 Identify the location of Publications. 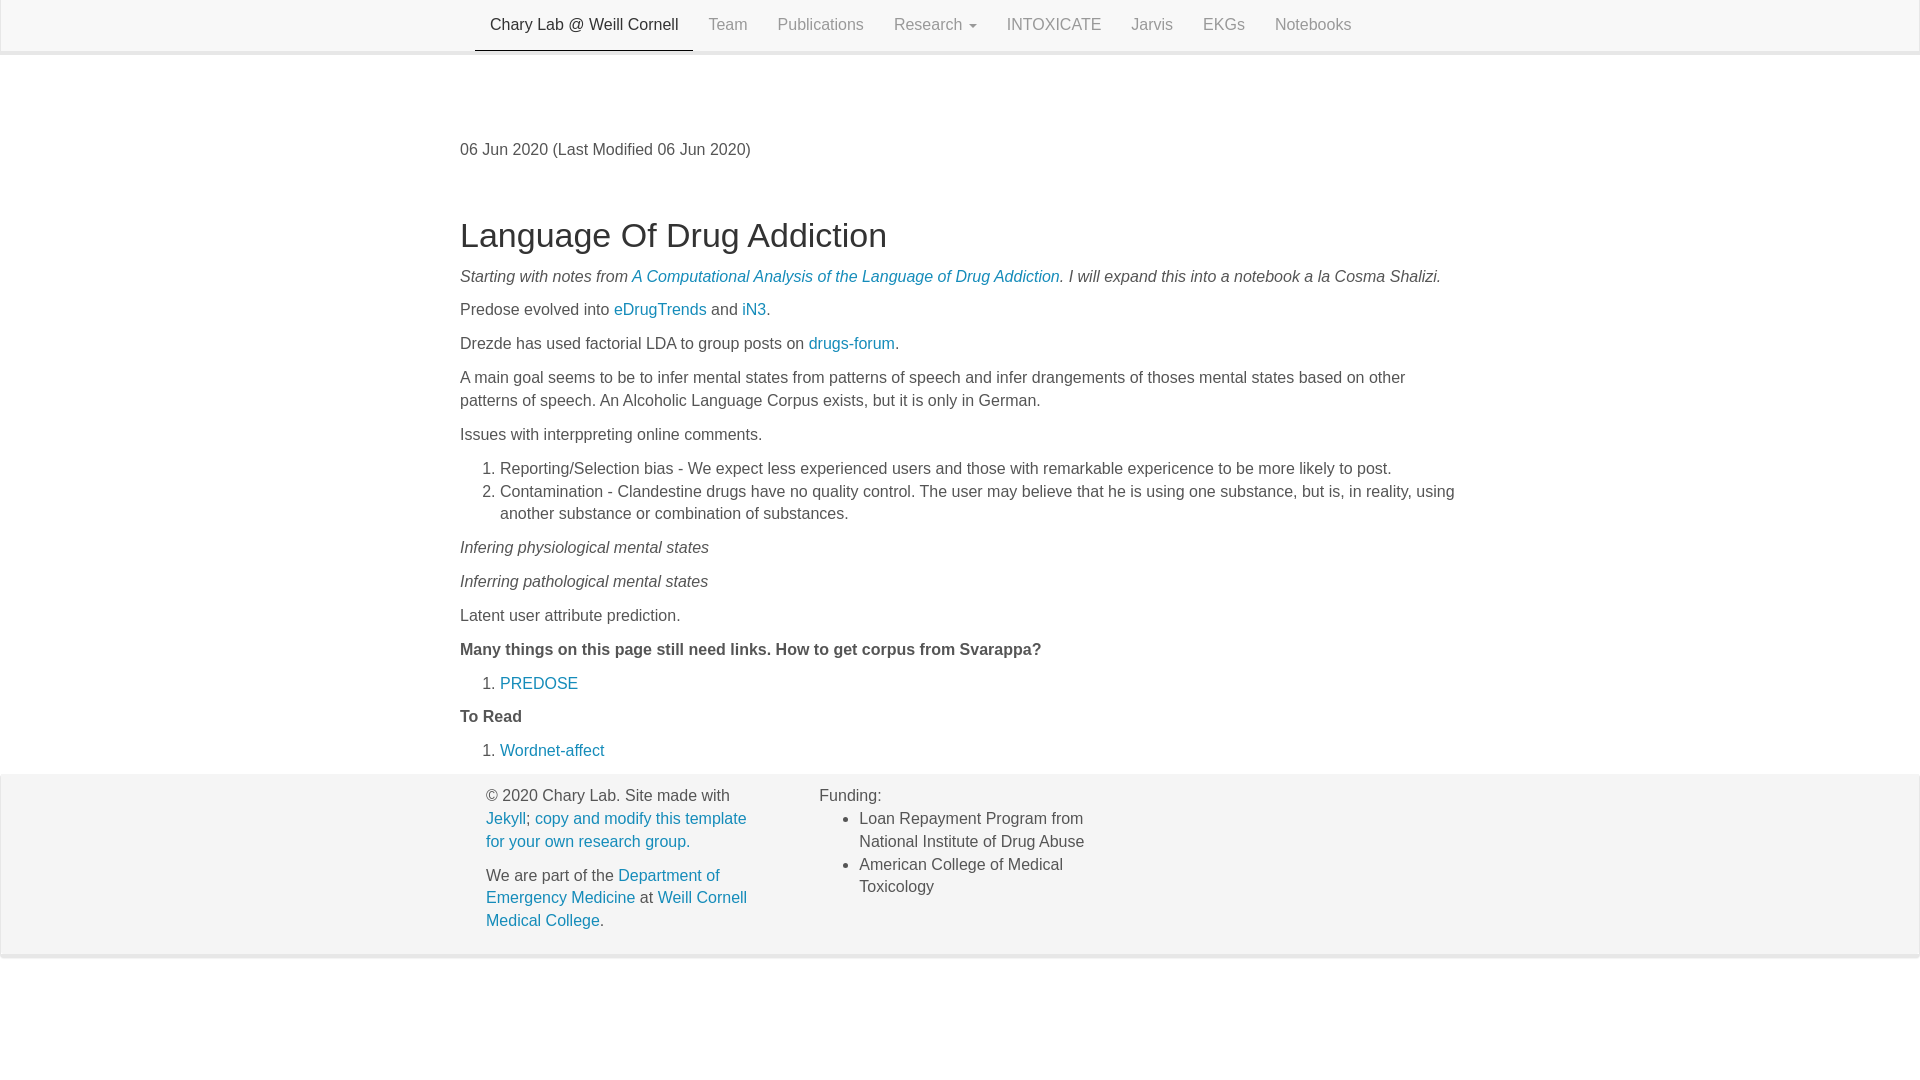
(820, 24).